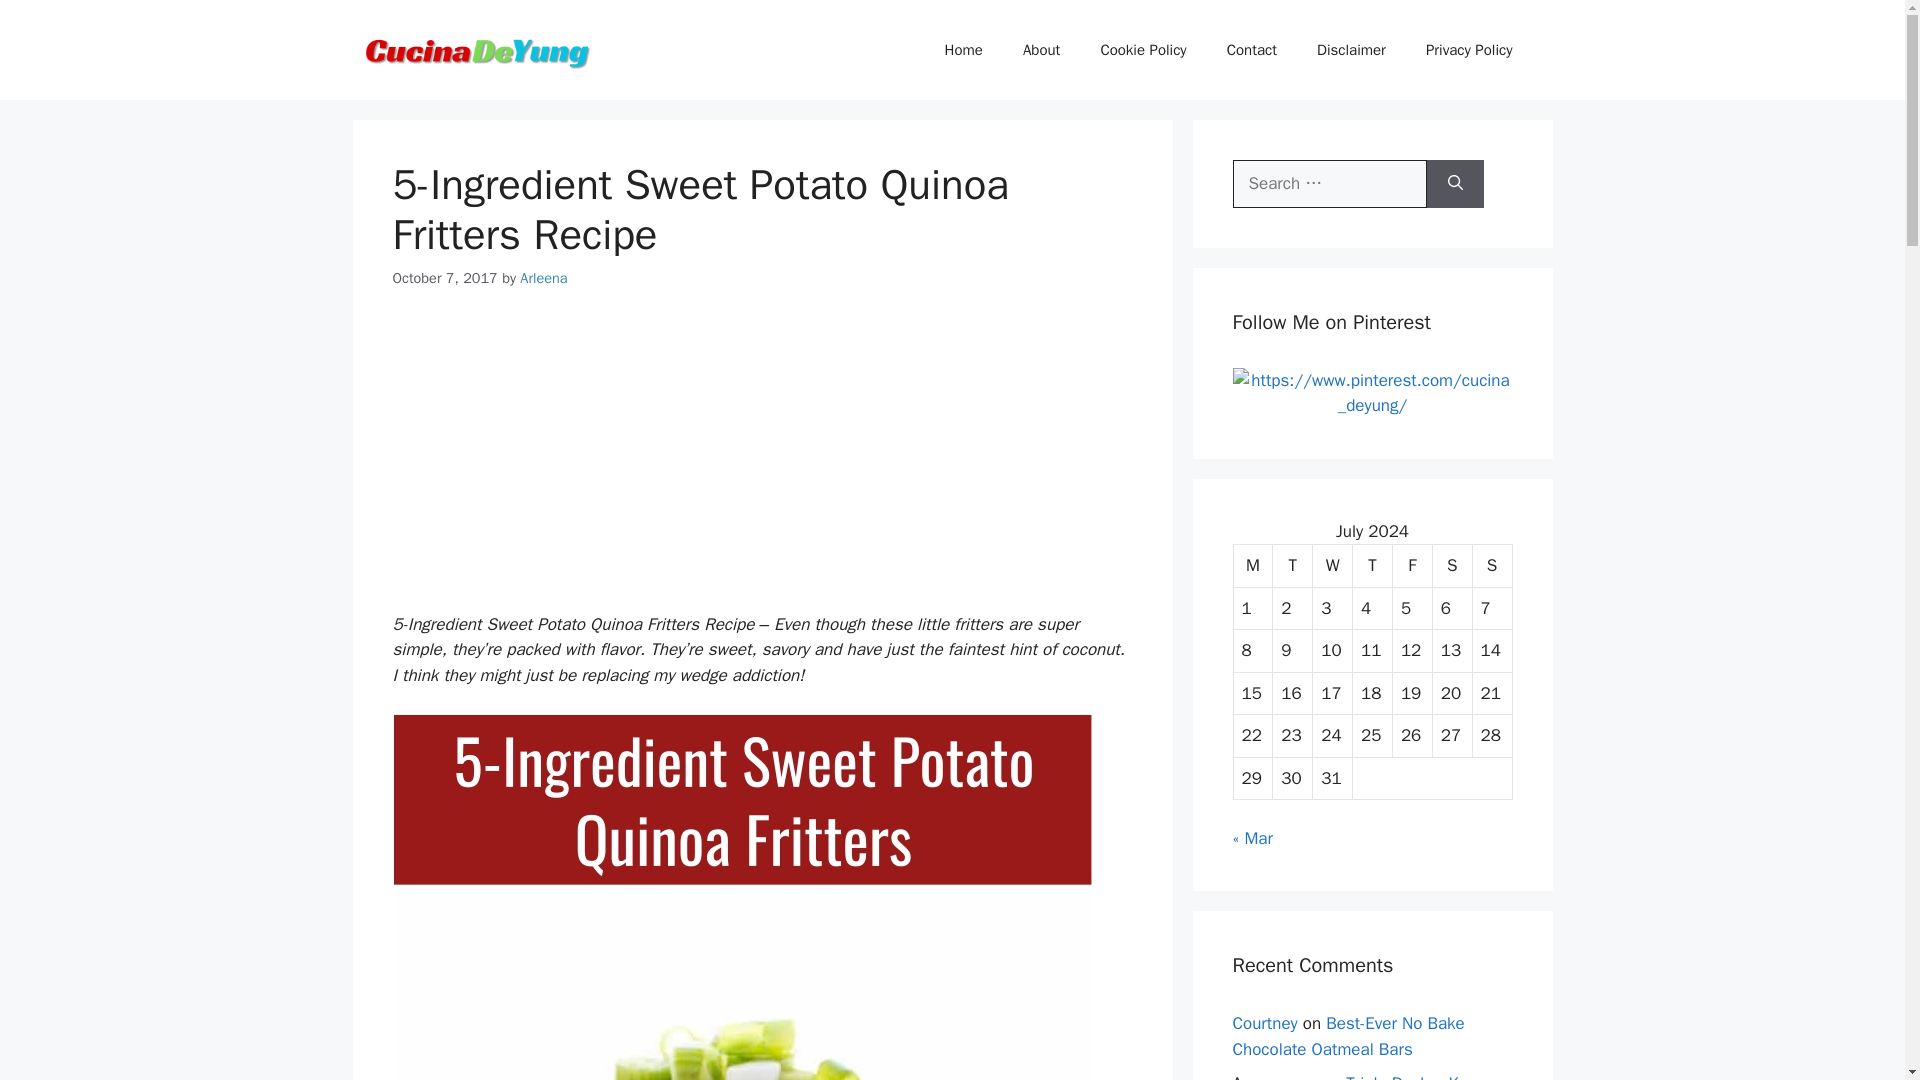  I want to click on Home, so click(964, 50).